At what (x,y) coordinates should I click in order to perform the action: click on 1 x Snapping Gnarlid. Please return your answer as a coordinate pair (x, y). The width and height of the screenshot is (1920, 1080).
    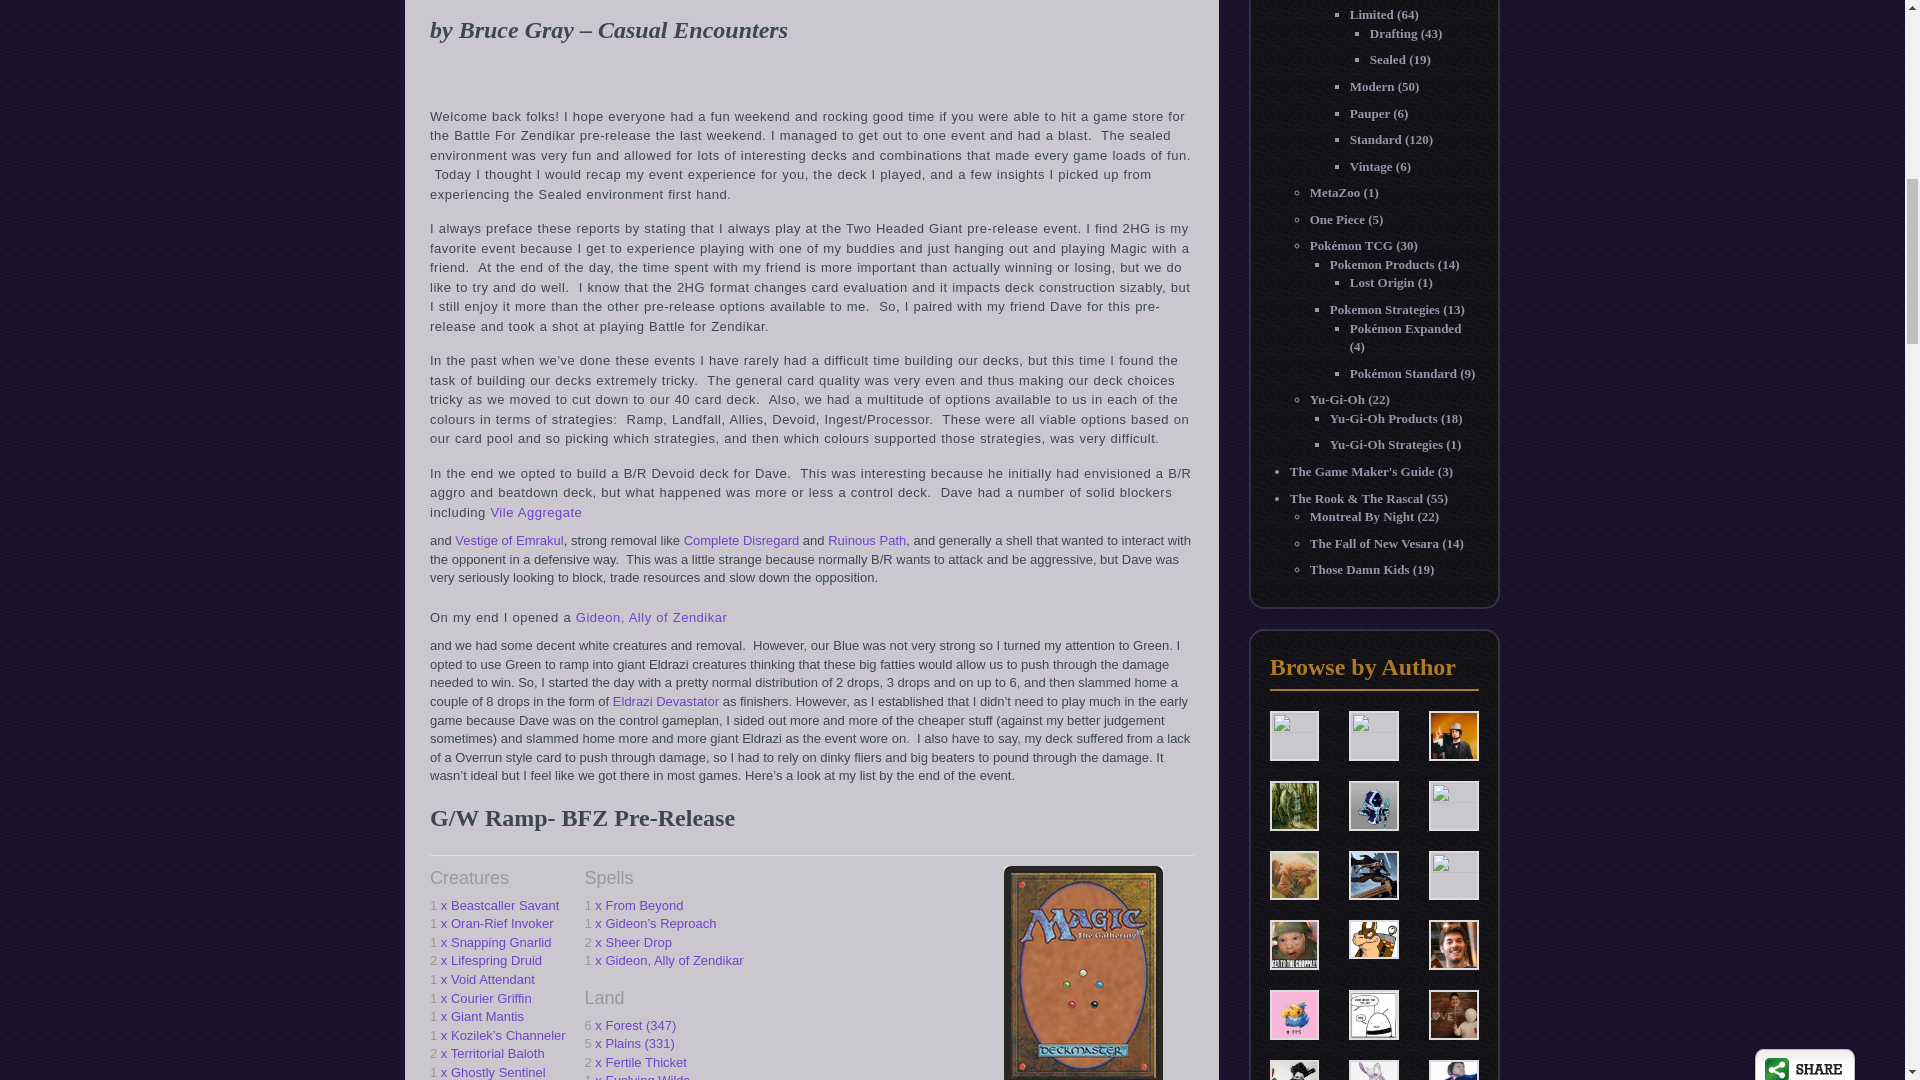
    Looking at the image, I should click on (498, 943).